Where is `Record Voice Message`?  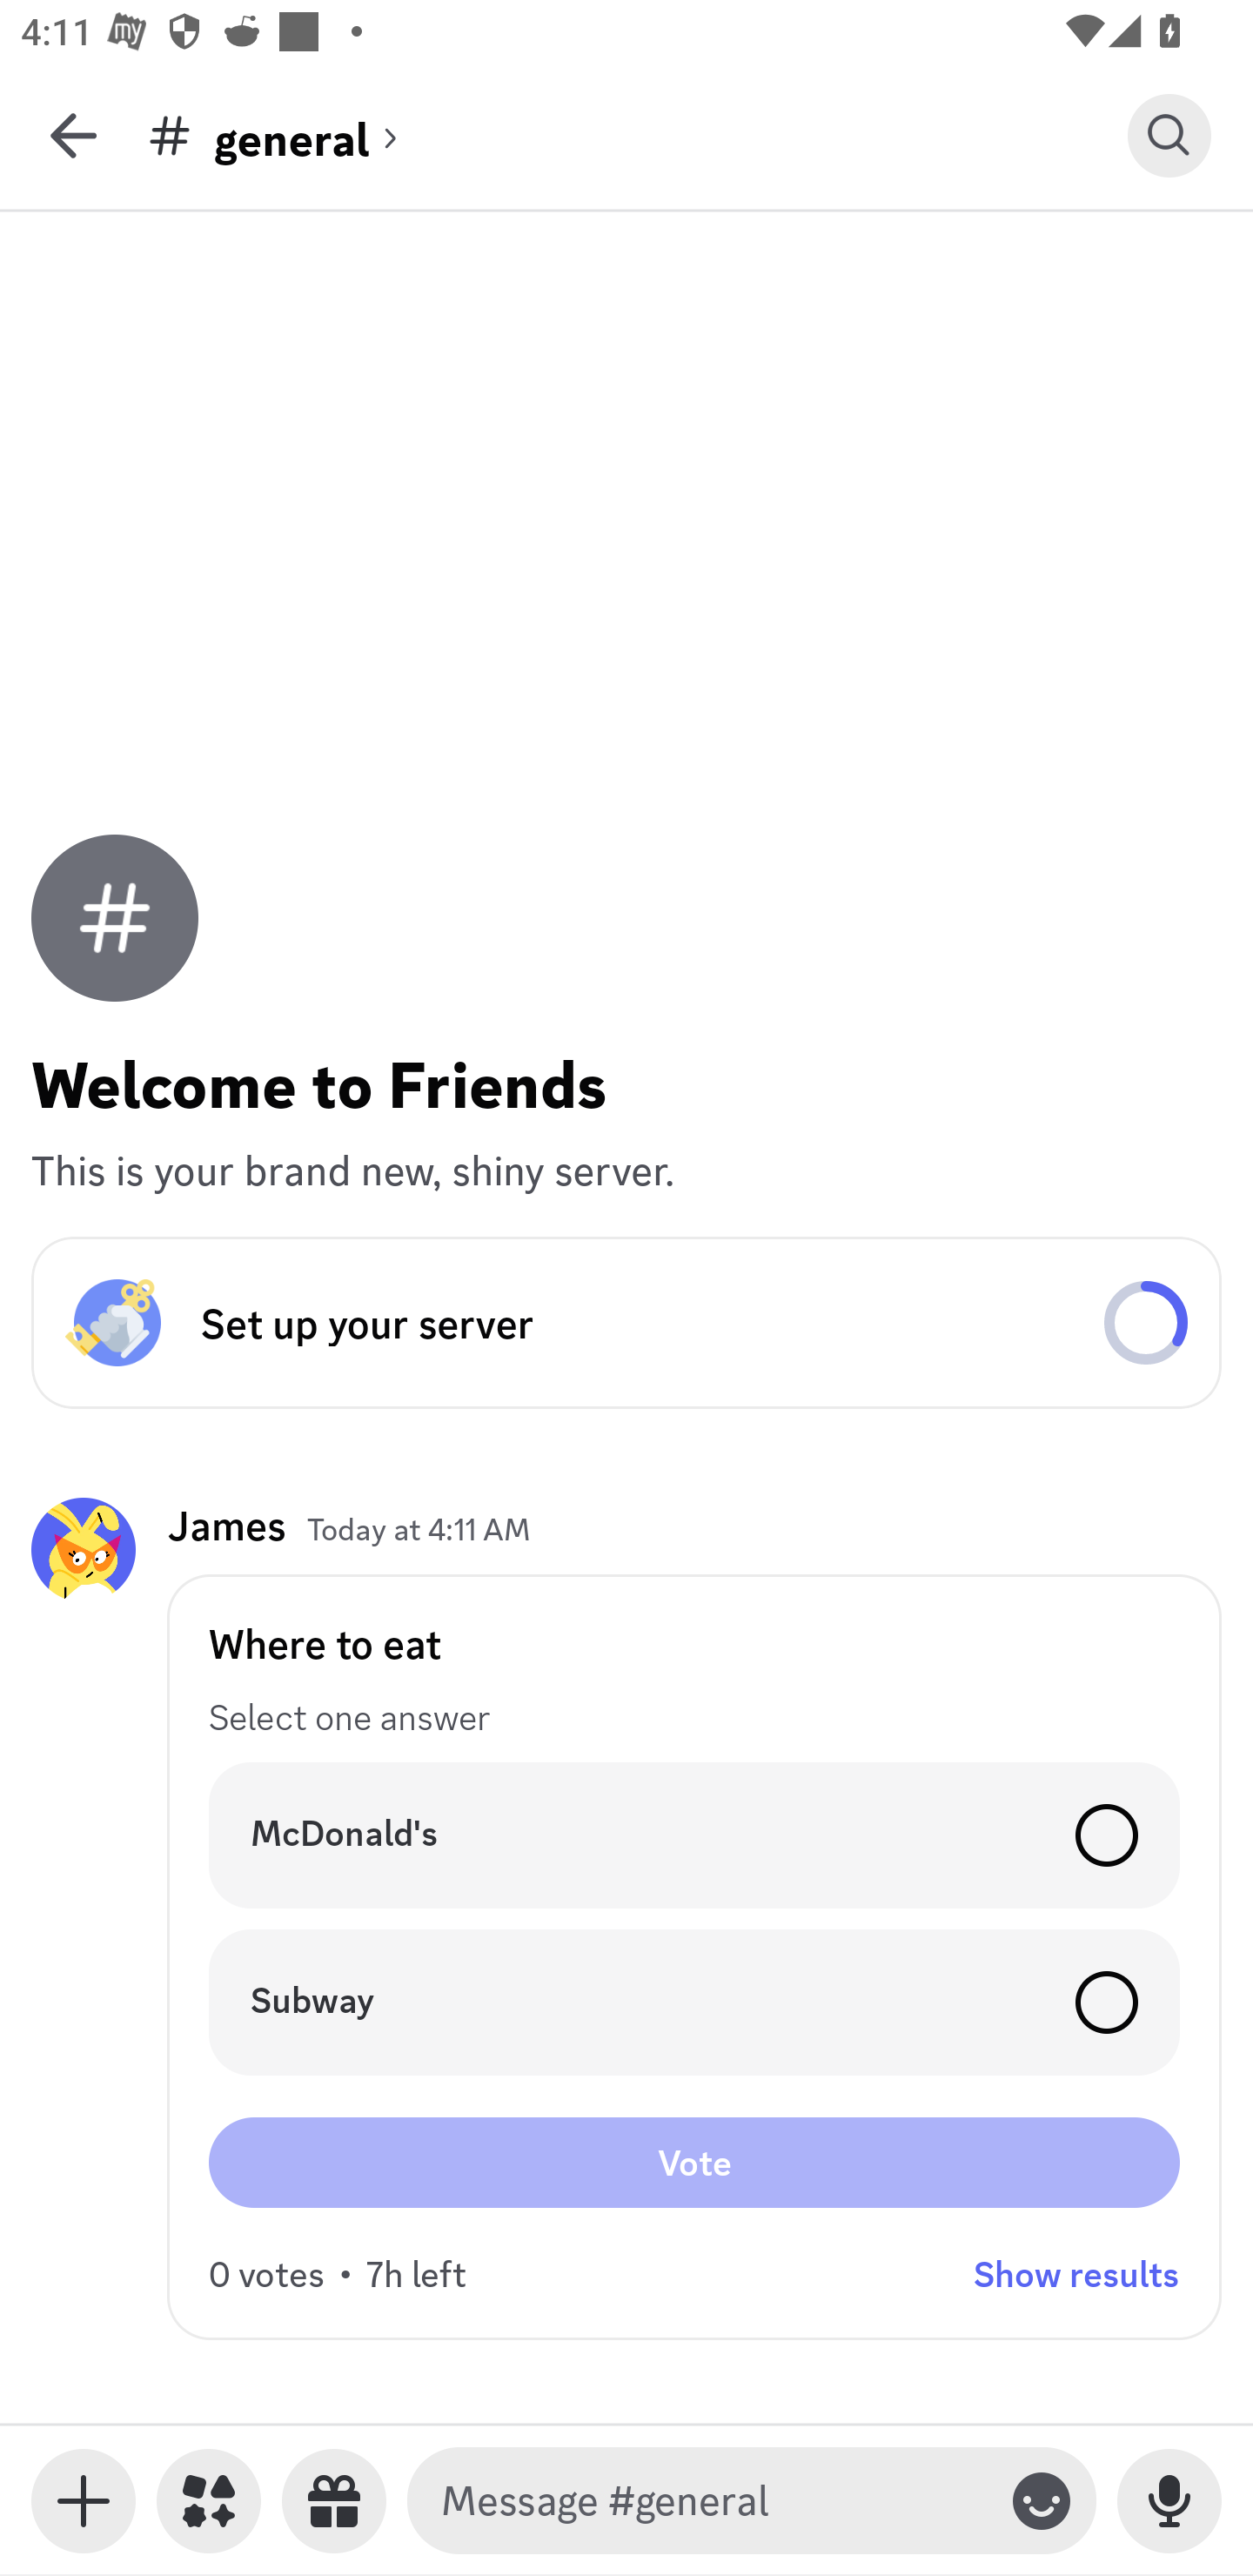
Record Voice Message is located at coordinates (1169, 2501).